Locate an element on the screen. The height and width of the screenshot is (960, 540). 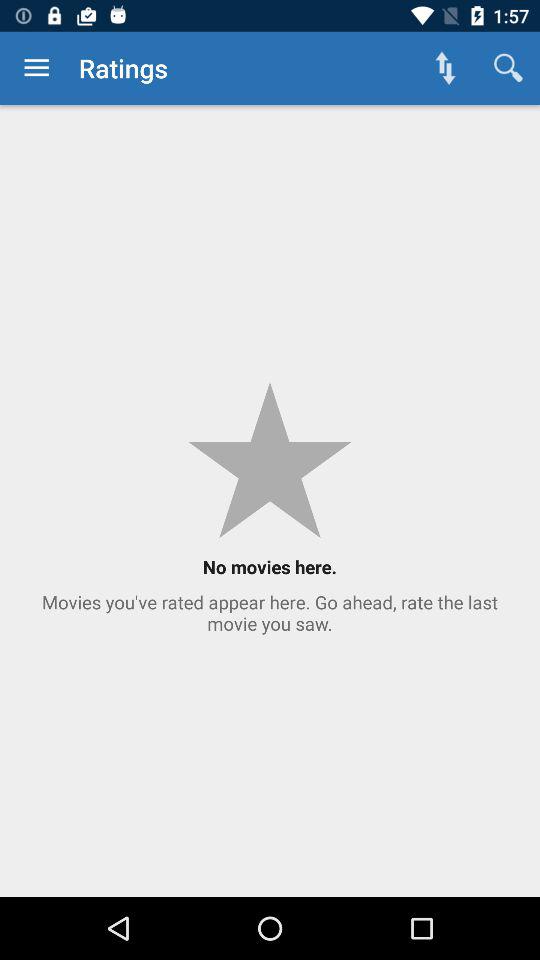
select icon to the right of ratings icon is located at coordinates (444, 68).